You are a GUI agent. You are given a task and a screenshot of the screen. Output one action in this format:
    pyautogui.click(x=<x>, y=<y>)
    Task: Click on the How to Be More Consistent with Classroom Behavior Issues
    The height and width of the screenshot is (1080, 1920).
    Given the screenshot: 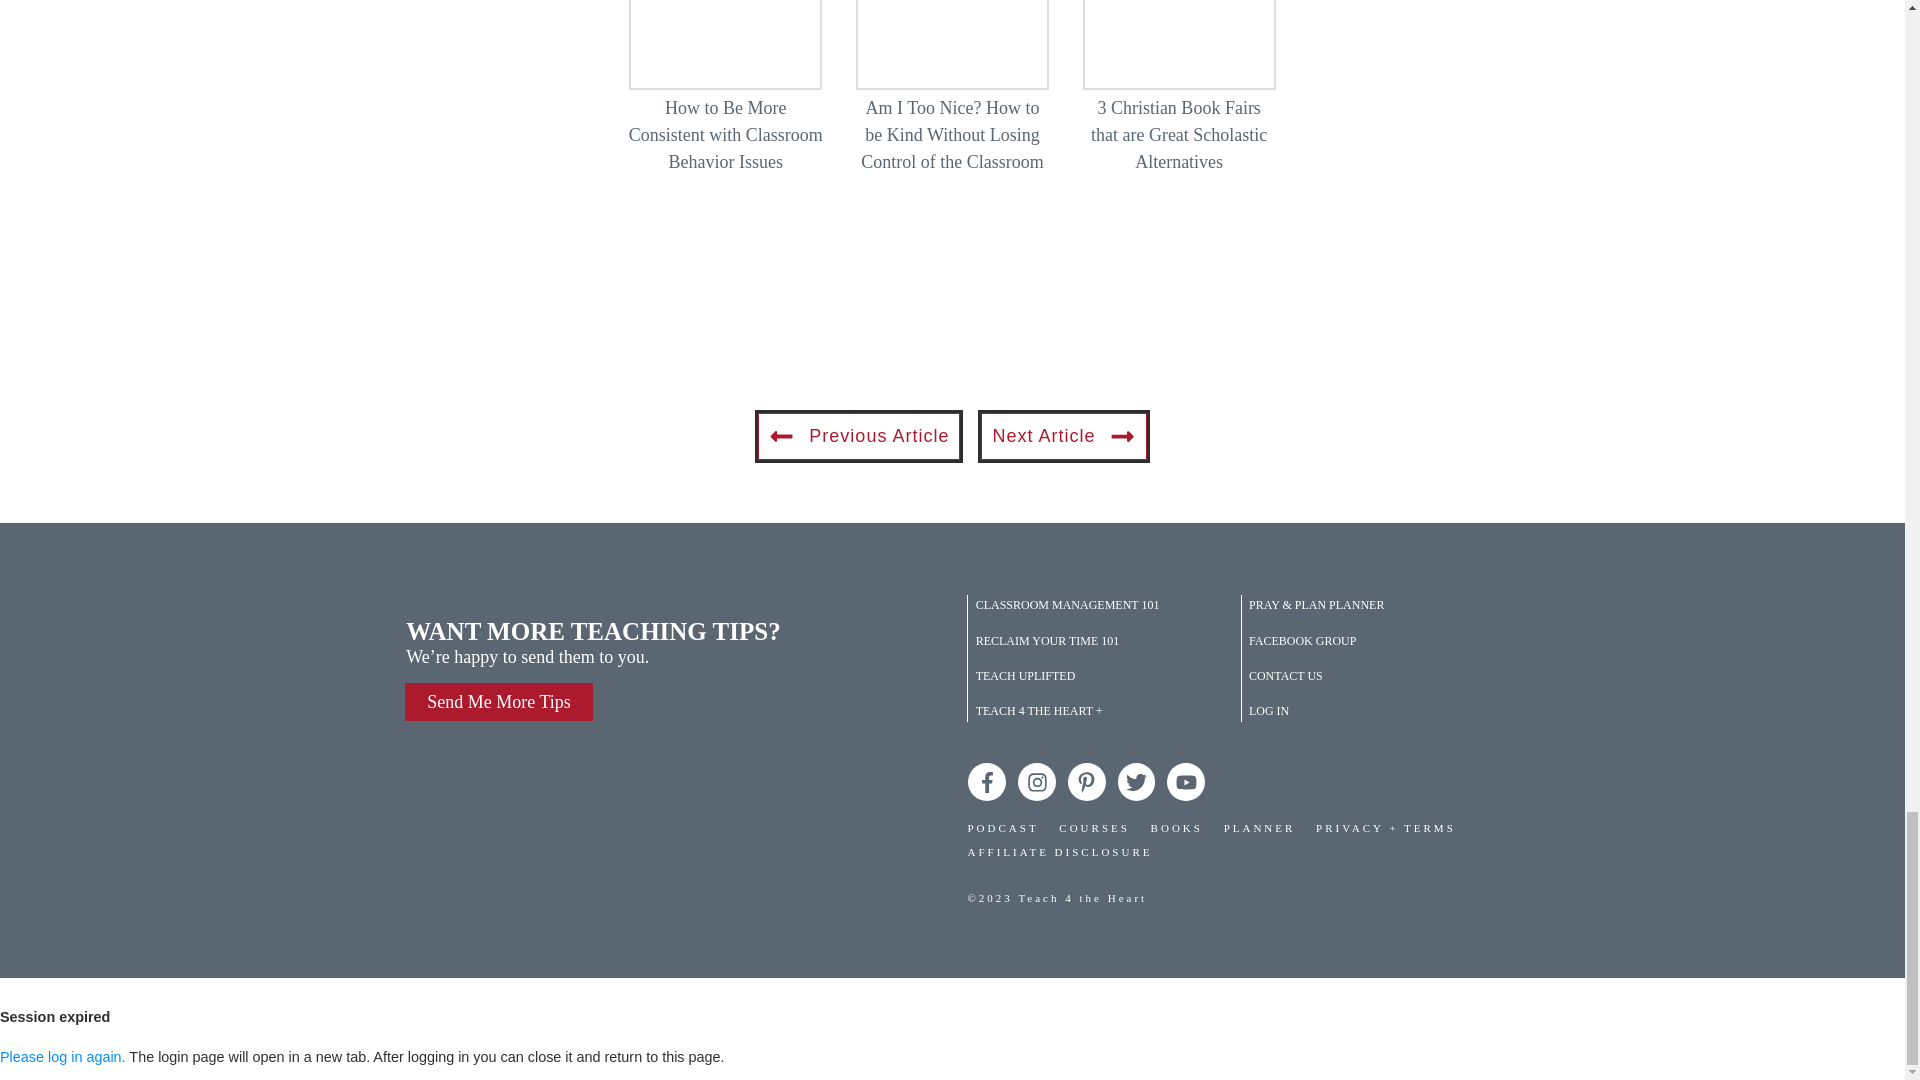 What is the action you would take?
    pyautogui.click(x=726, y=98)
    